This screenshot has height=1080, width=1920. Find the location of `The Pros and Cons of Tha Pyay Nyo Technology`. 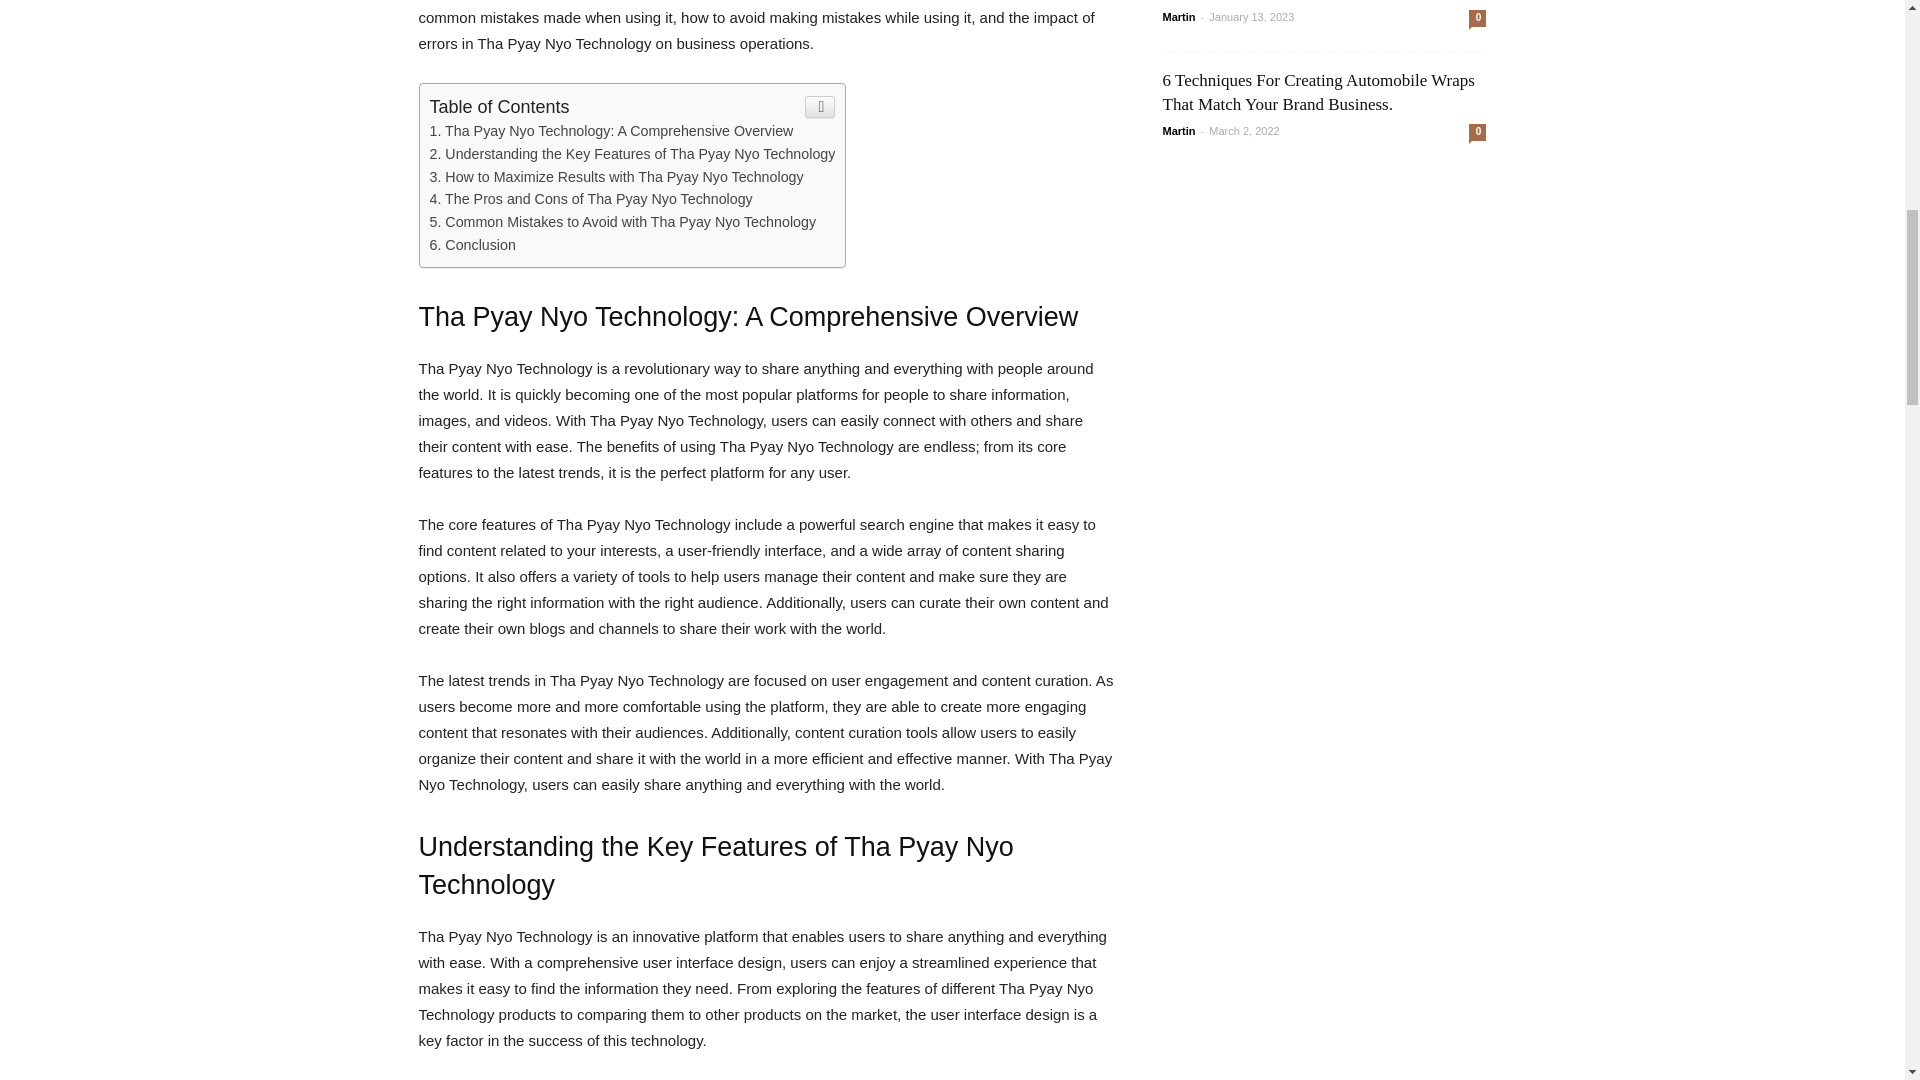

The Pros and Cons of Tha Pyay Nyo Technology is located at coordinates (591, 199).